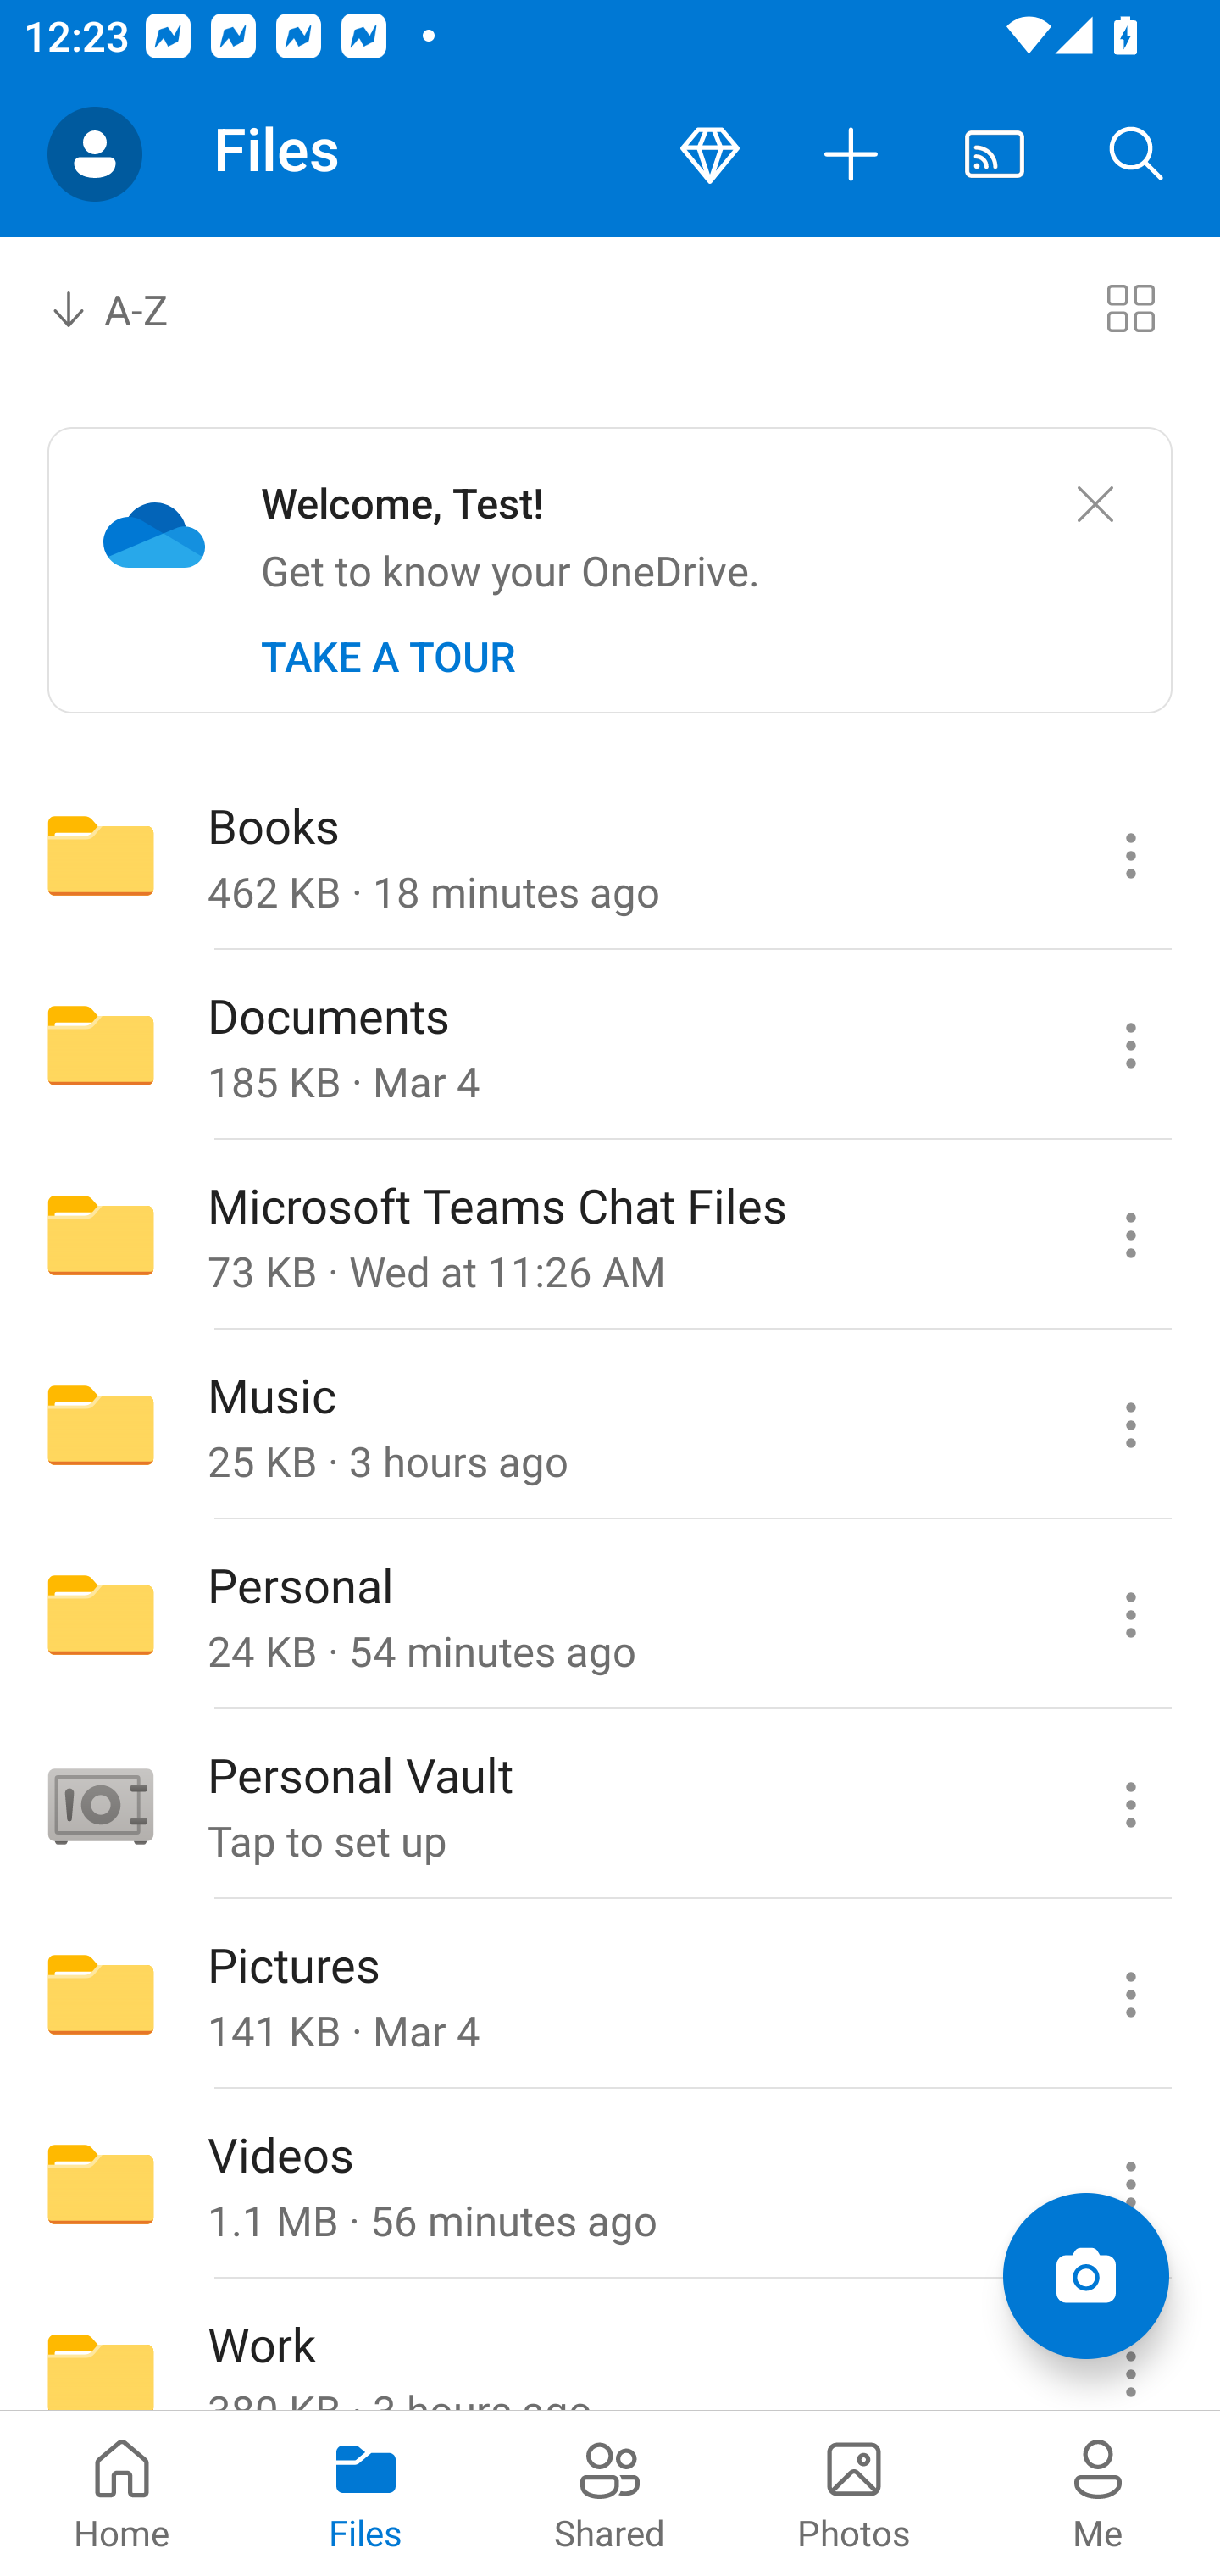 This screenshot has width=1220, height=2576. Describe the element at coordinates (1130, 2185) in the screenshot. I see `Videos commands` at that location.